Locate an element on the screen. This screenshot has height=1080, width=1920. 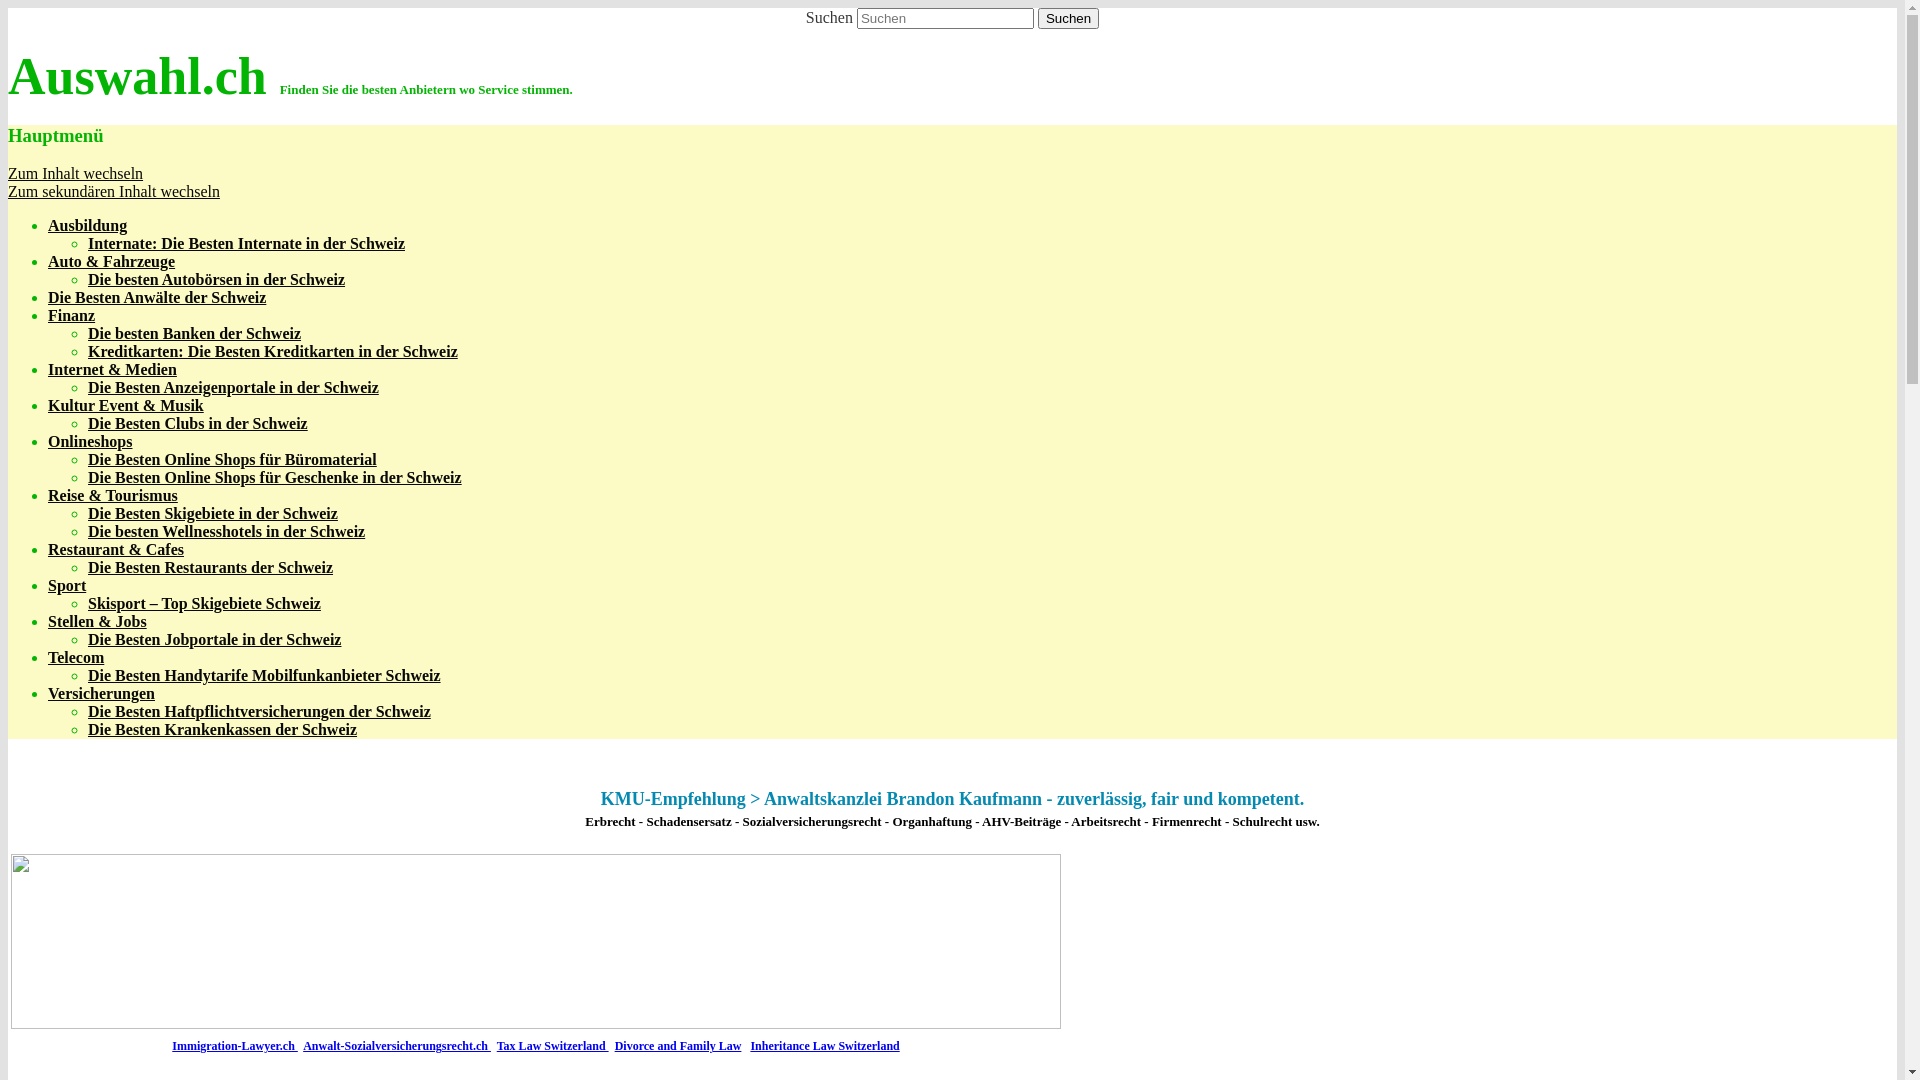
Die Besten Restaurants der Schweiz is located at coordinates (210, 568).